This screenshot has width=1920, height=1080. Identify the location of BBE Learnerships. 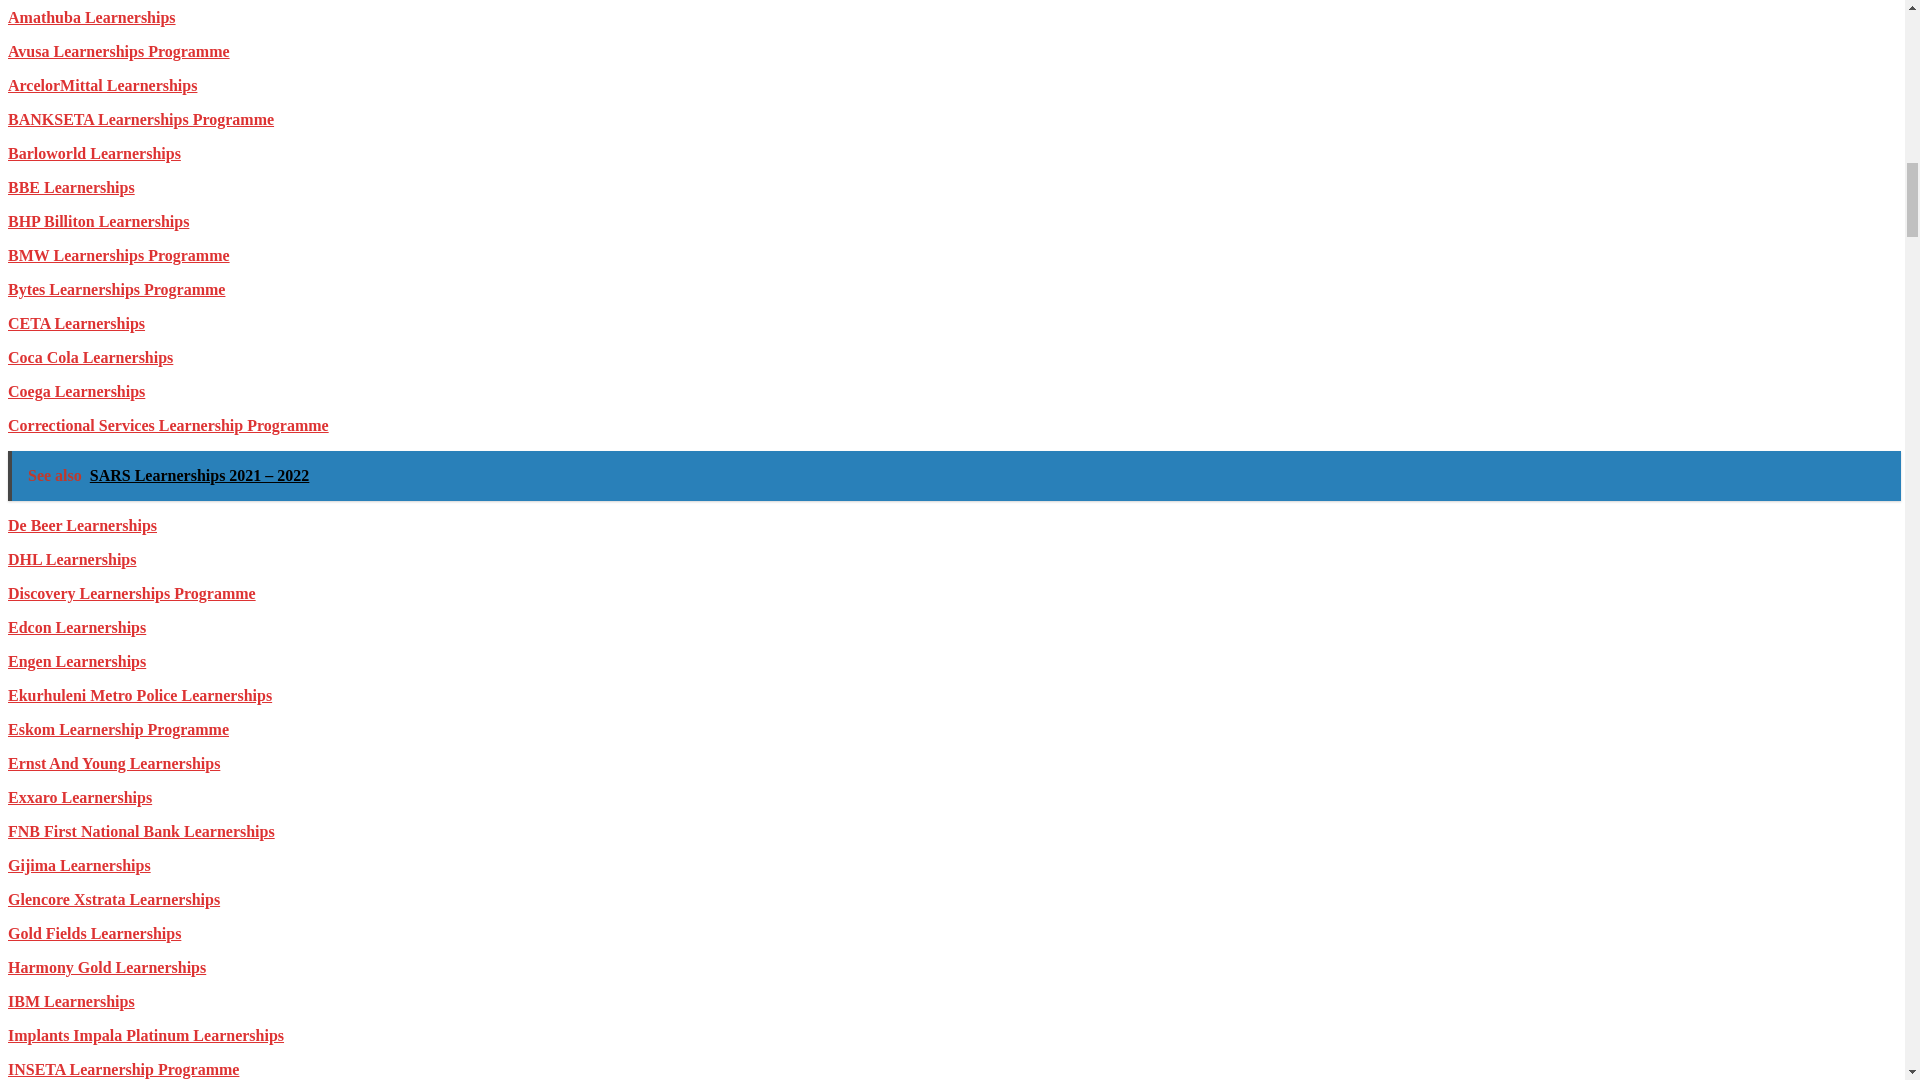
(70, 187).